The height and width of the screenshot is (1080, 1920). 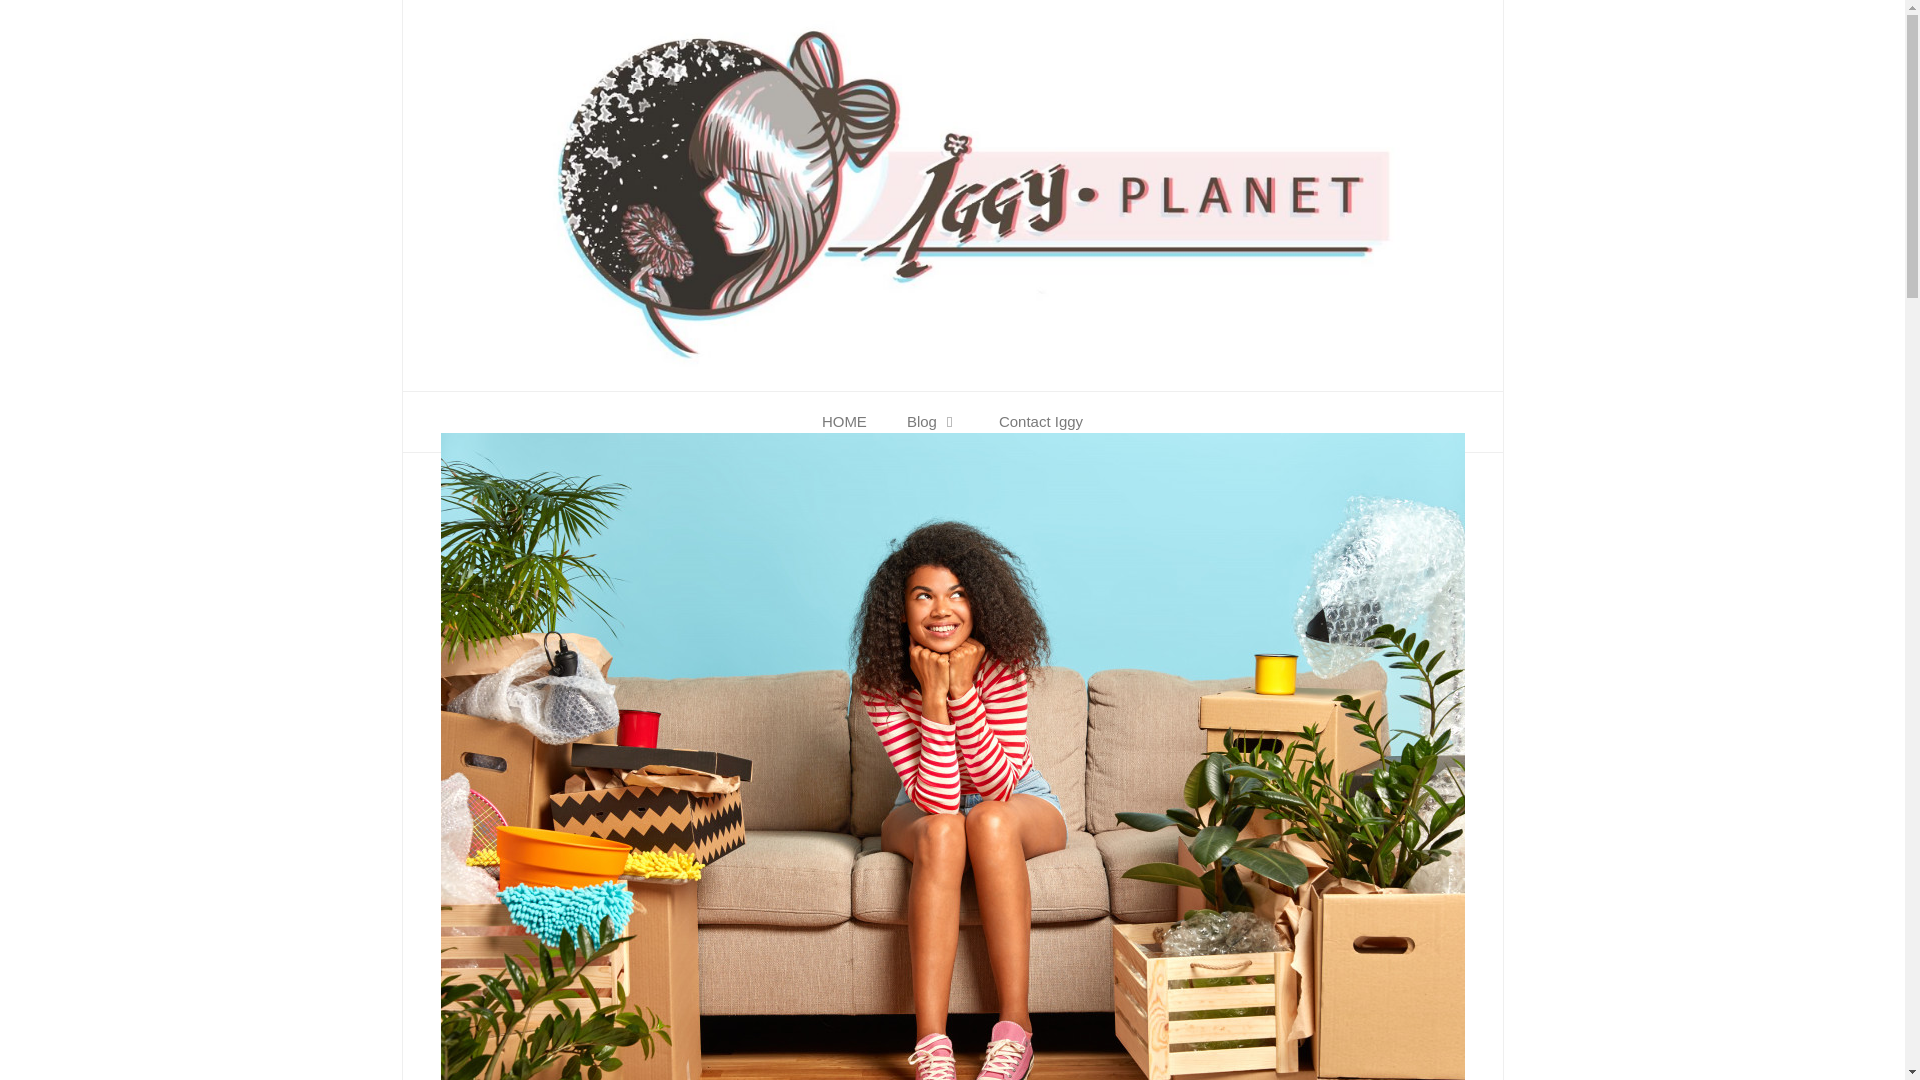 I want to click on HOME, so click(x=844, y=422).